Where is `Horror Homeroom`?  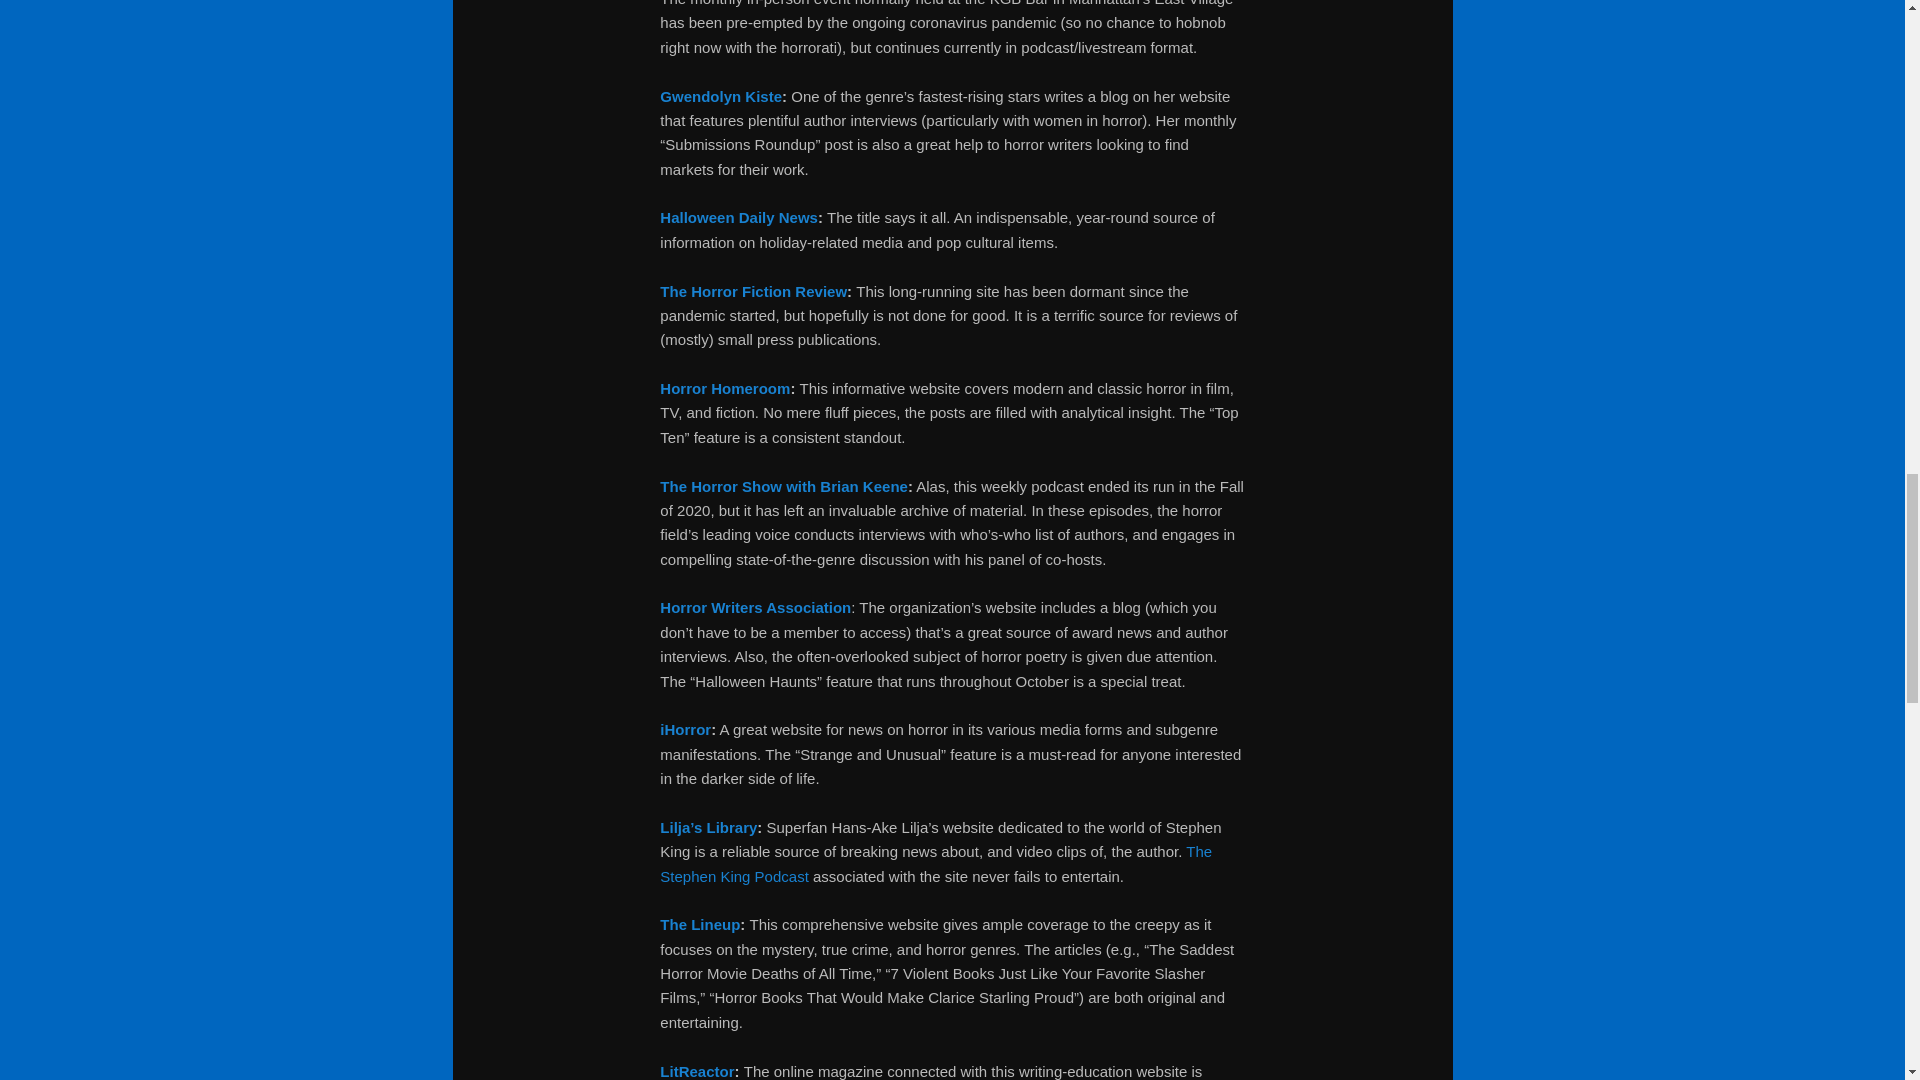 Horror Homeroom is located at coordinates (724, 388).